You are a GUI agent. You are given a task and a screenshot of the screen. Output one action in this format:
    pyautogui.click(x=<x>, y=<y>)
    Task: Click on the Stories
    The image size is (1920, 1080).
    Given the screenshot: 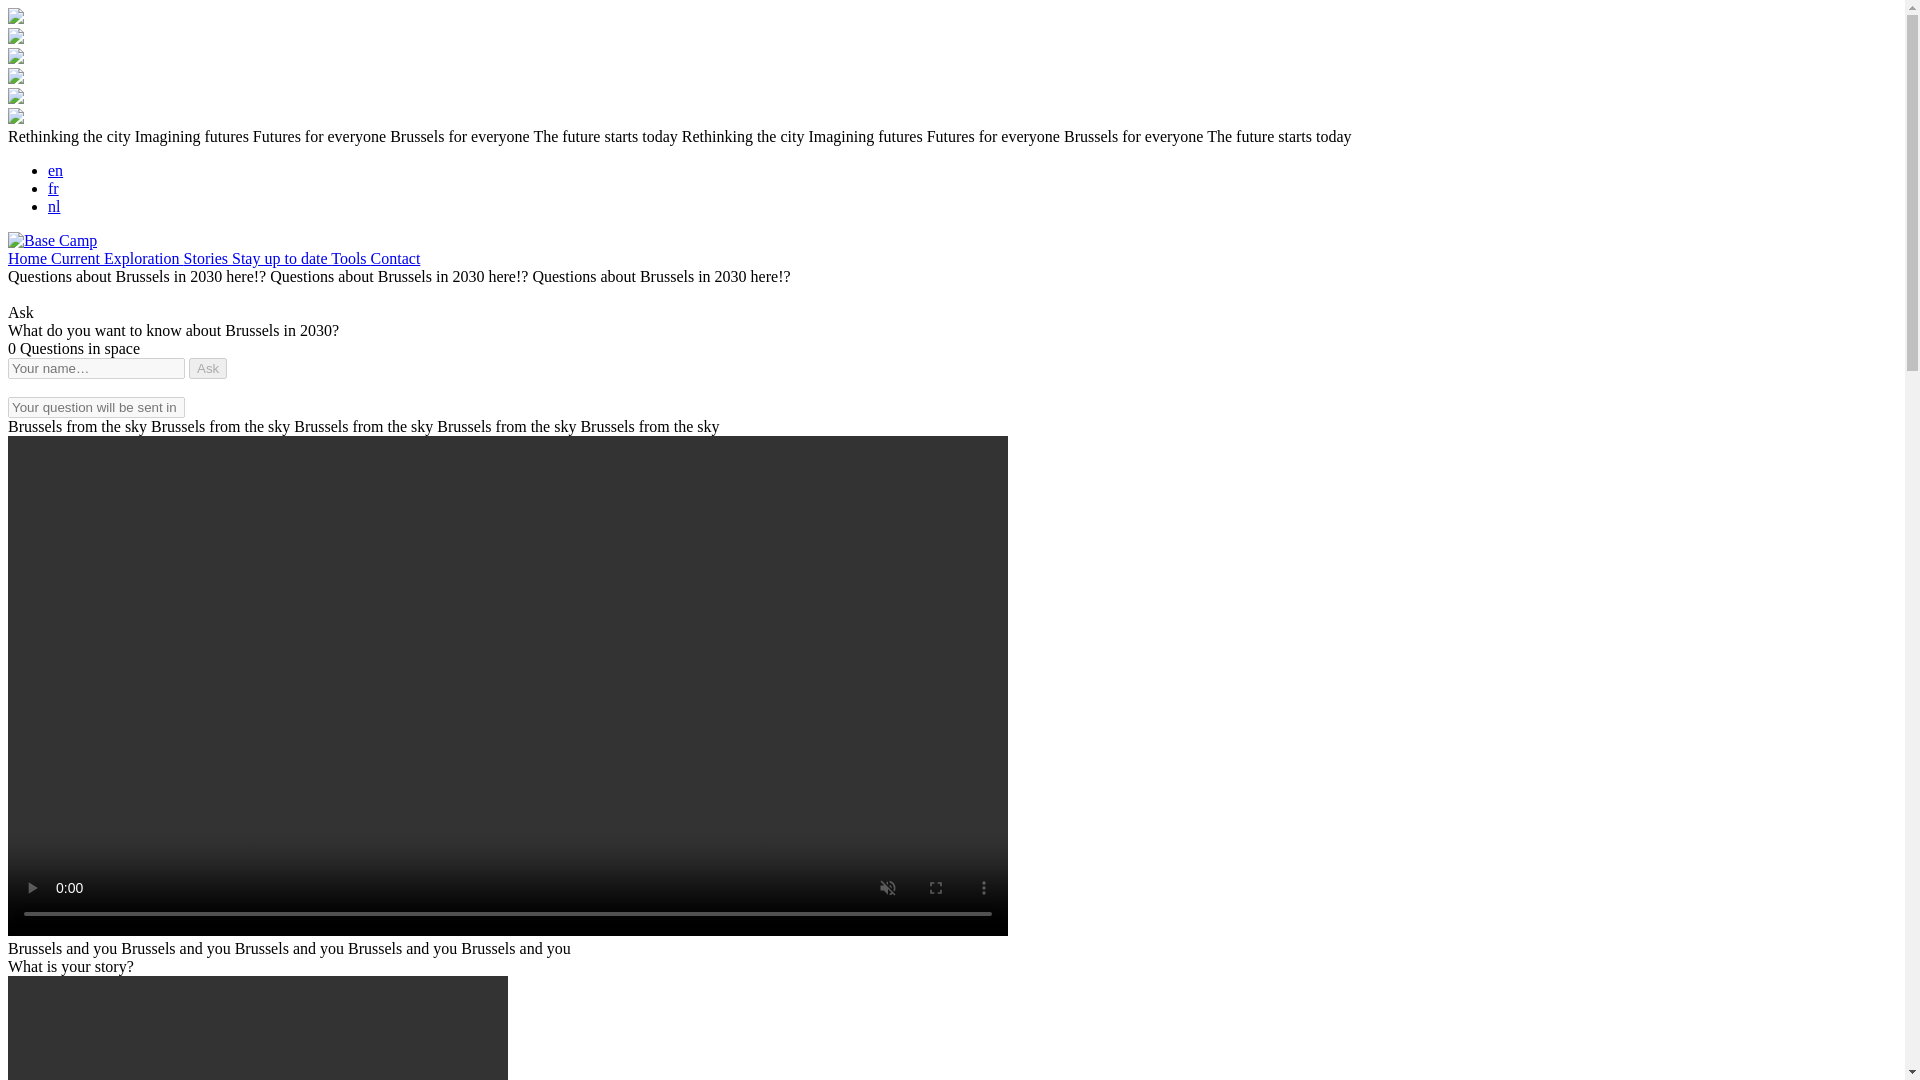 What is the action you would take?
    pyautogui.click(x=208, y=258)
    